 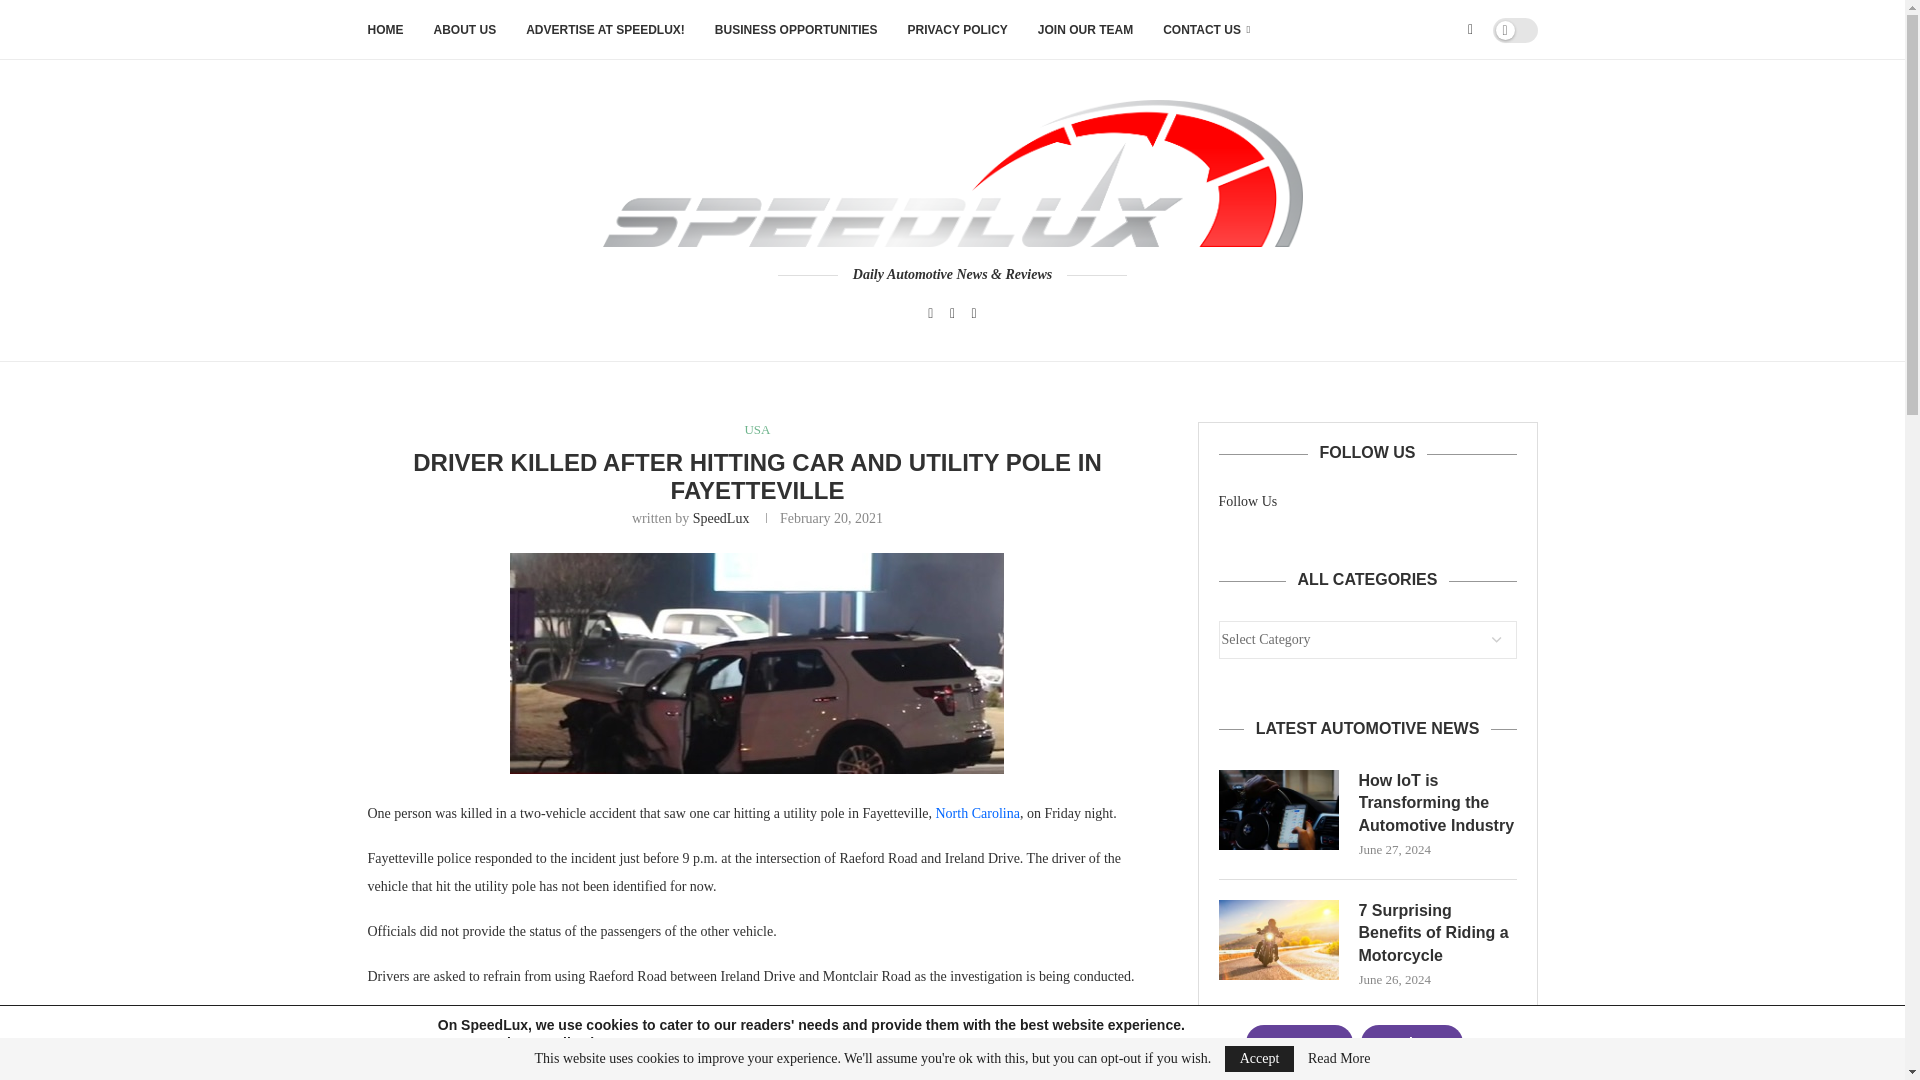 I want to click on North Carolina, so click(x=978, y=812).